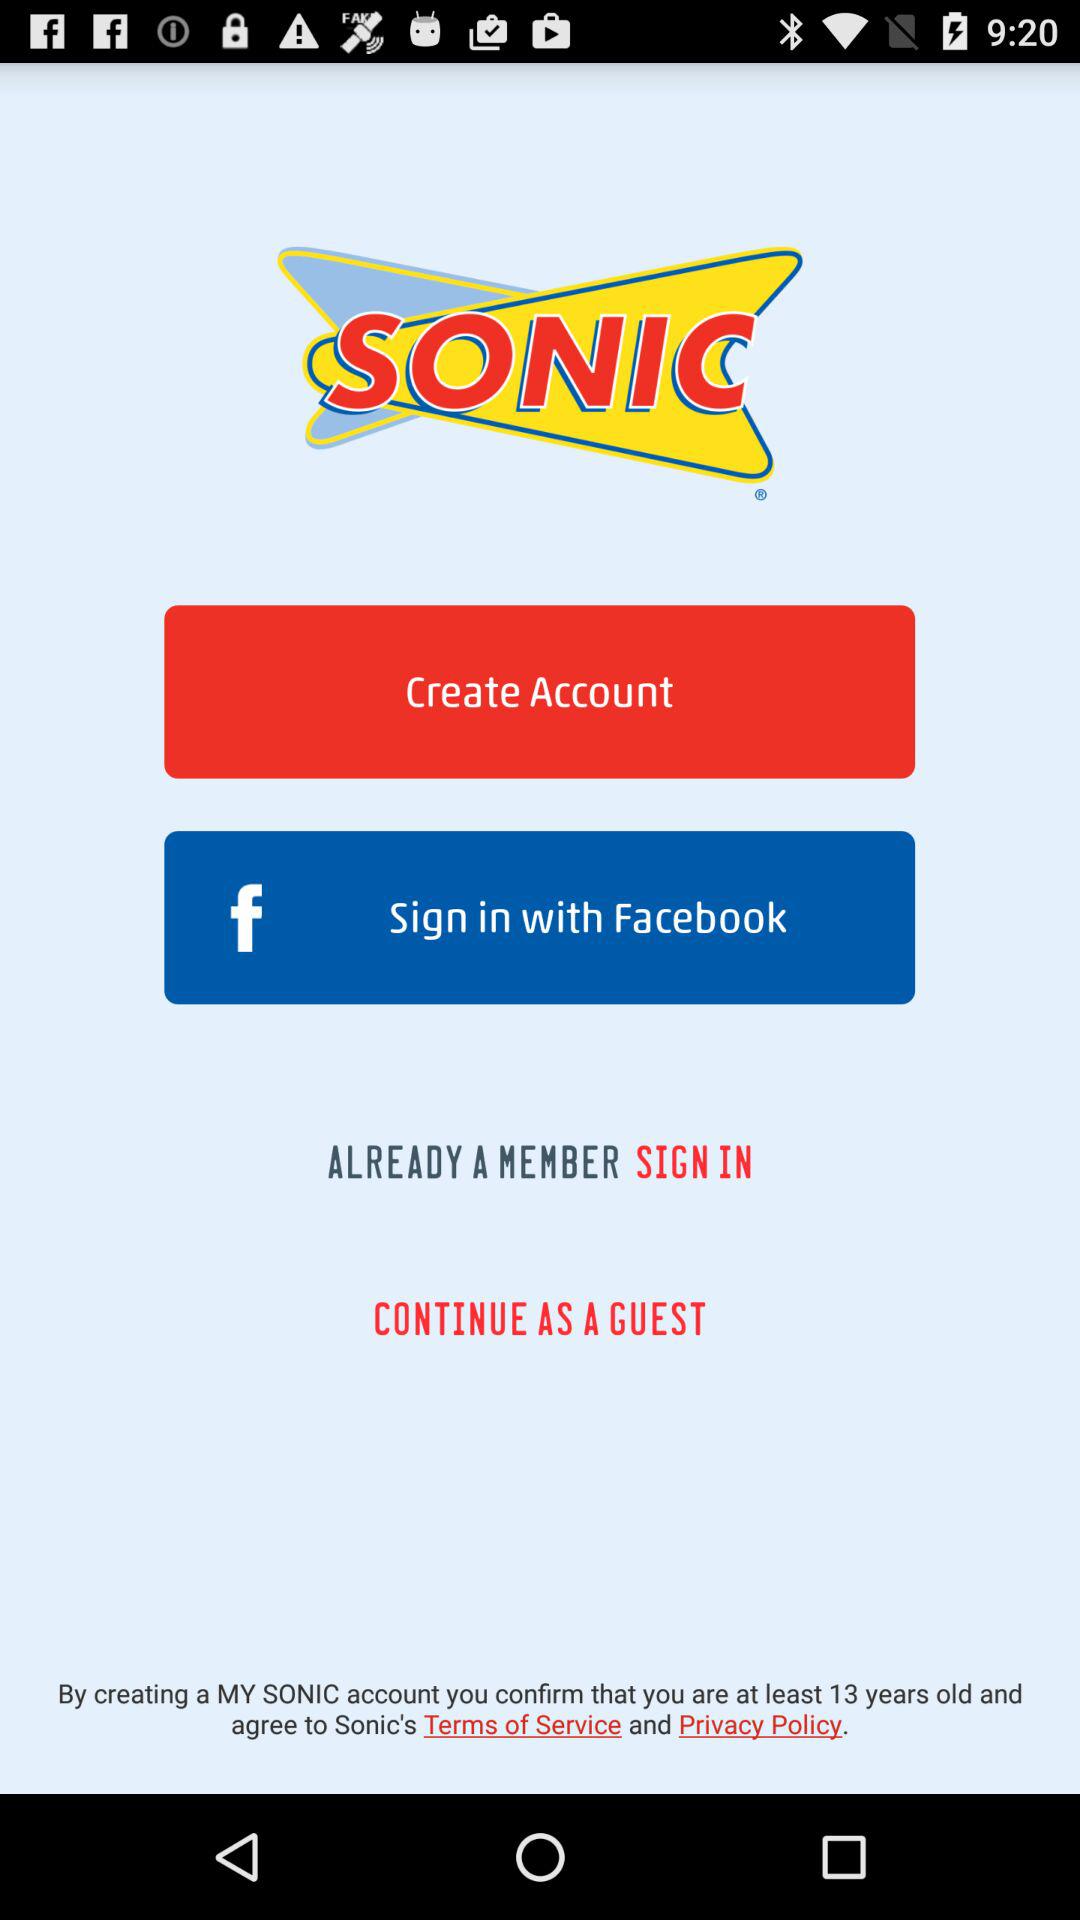 This screenshot has height=1920, width=1080. Describe the element at coordinates (539, 692) in the screenshot. I see `scroll to the create account` at that location.